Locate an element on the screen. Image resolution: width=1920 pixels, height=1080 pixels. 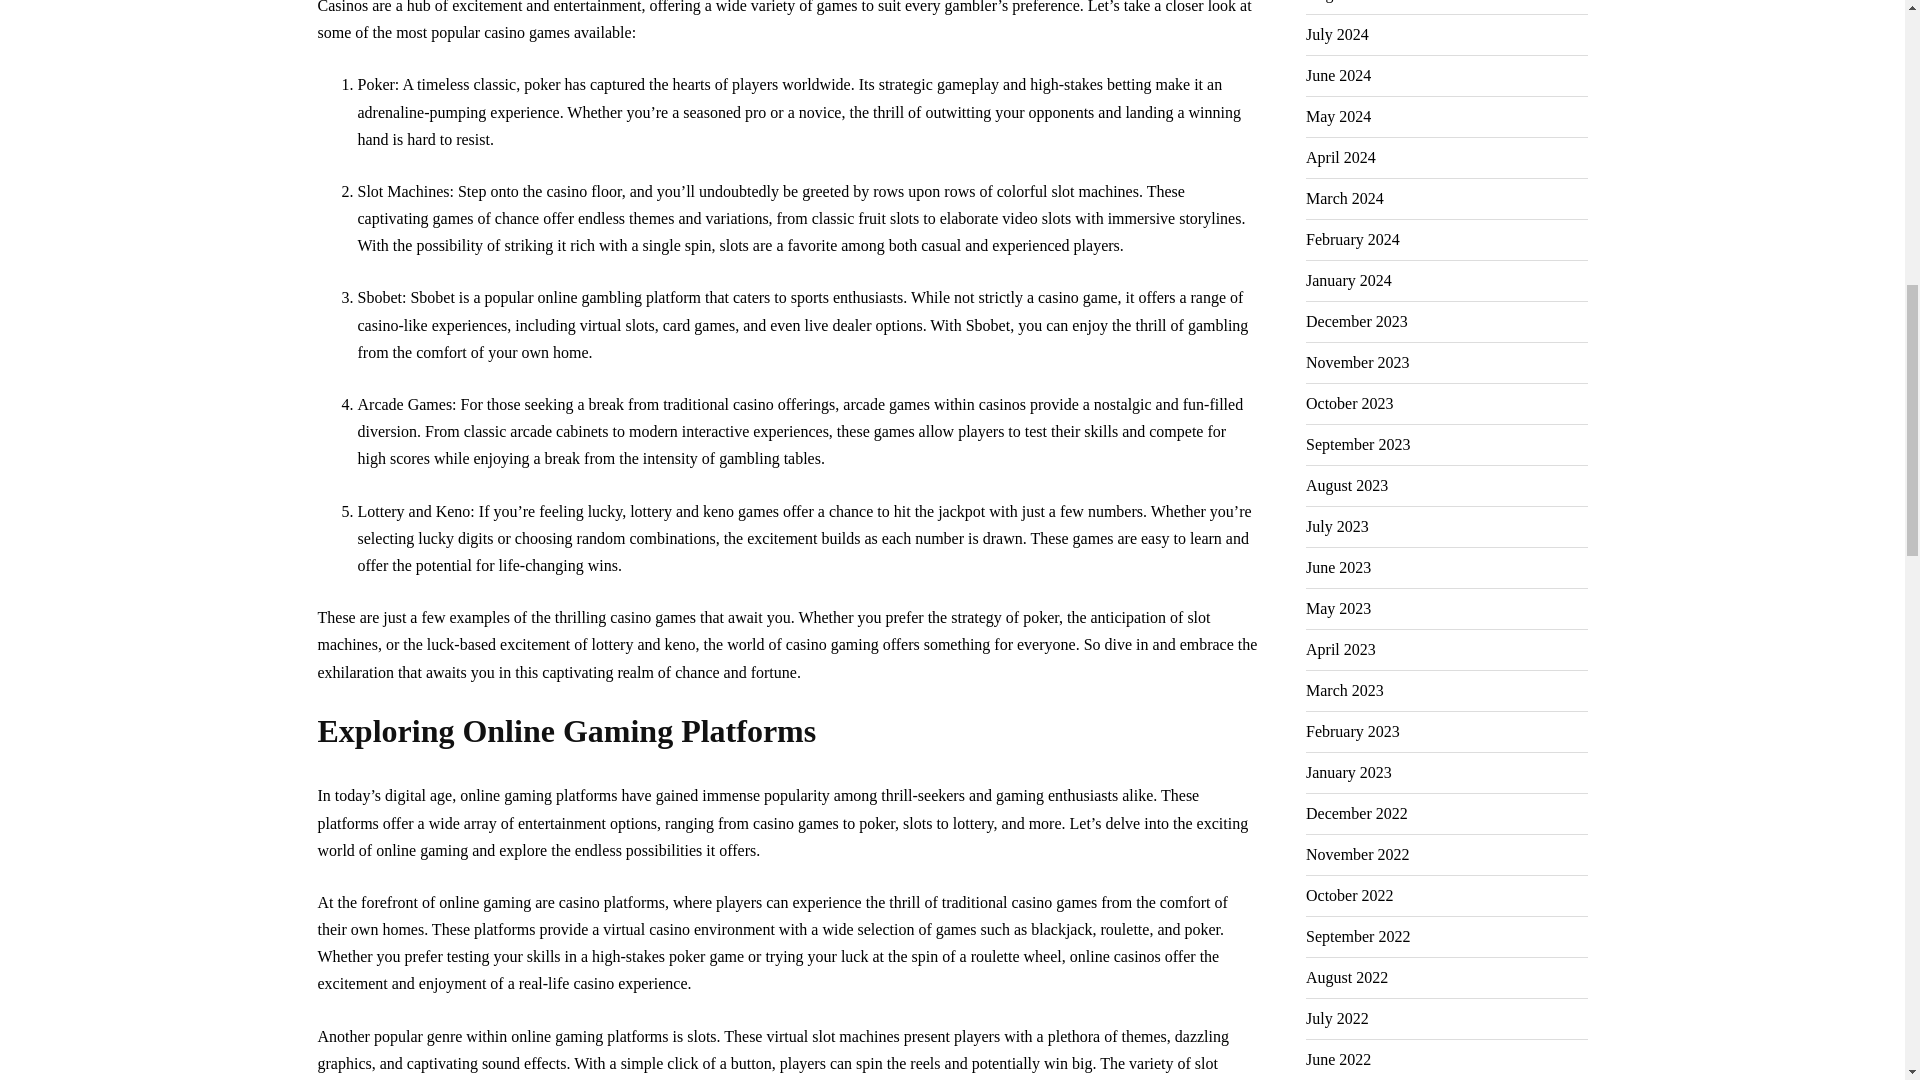
September 2023 is located at coordinates (1357, 445).